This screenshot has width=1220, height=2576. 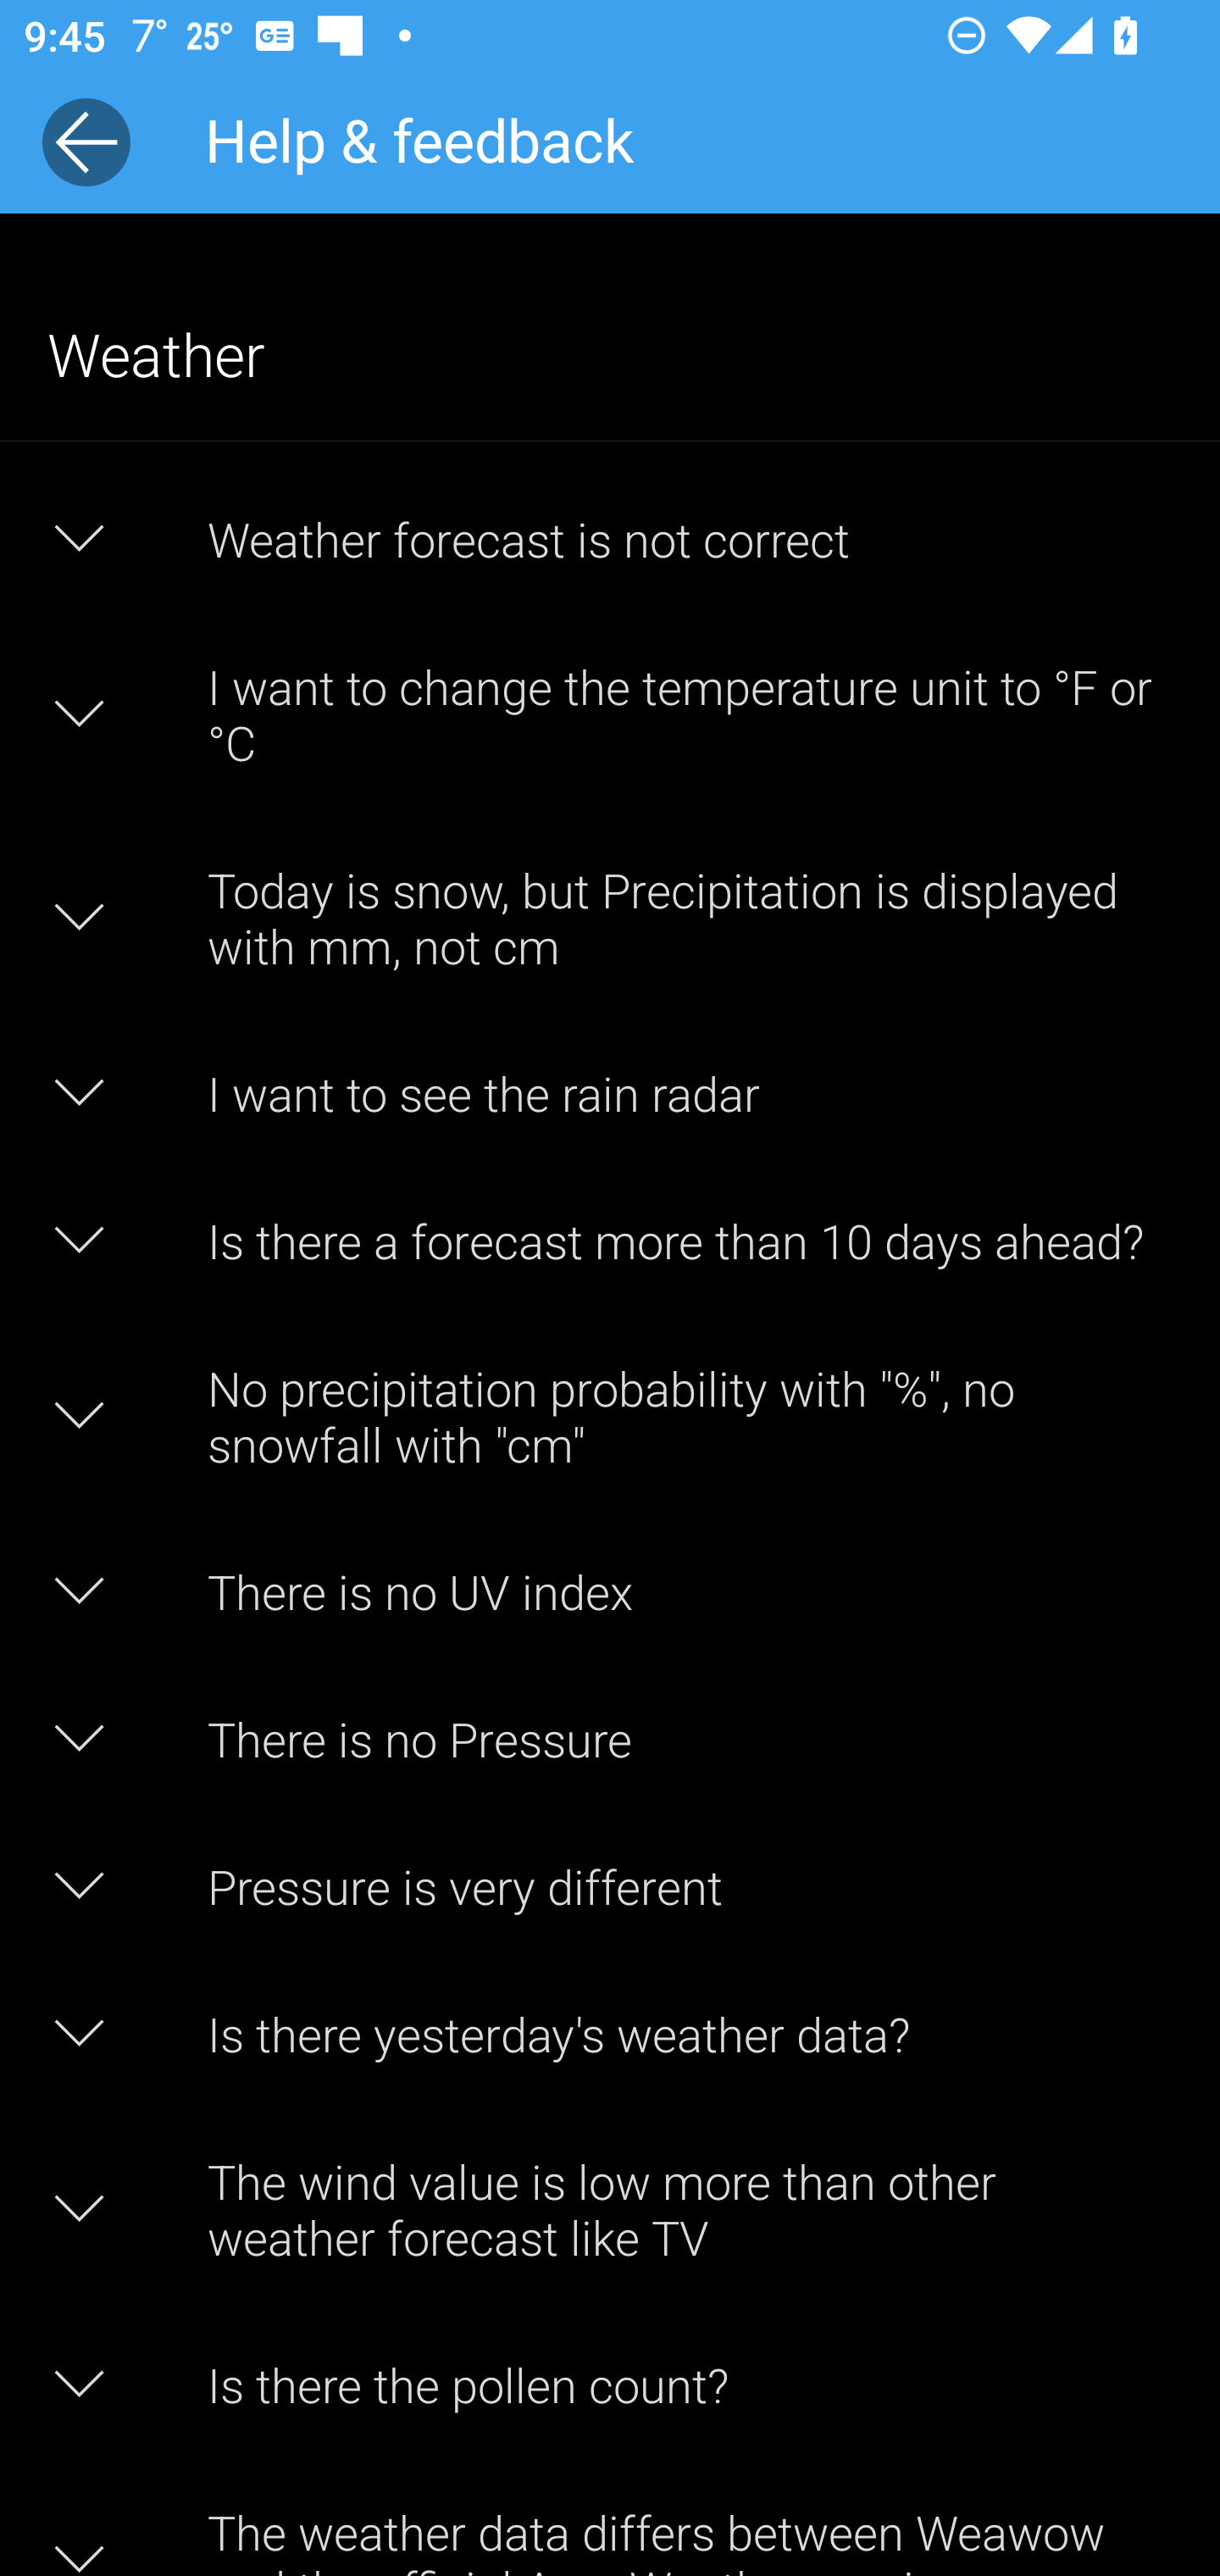 I want to click on Is there a forecast more than 10 days ahead? , so click(x=610, y=1241).